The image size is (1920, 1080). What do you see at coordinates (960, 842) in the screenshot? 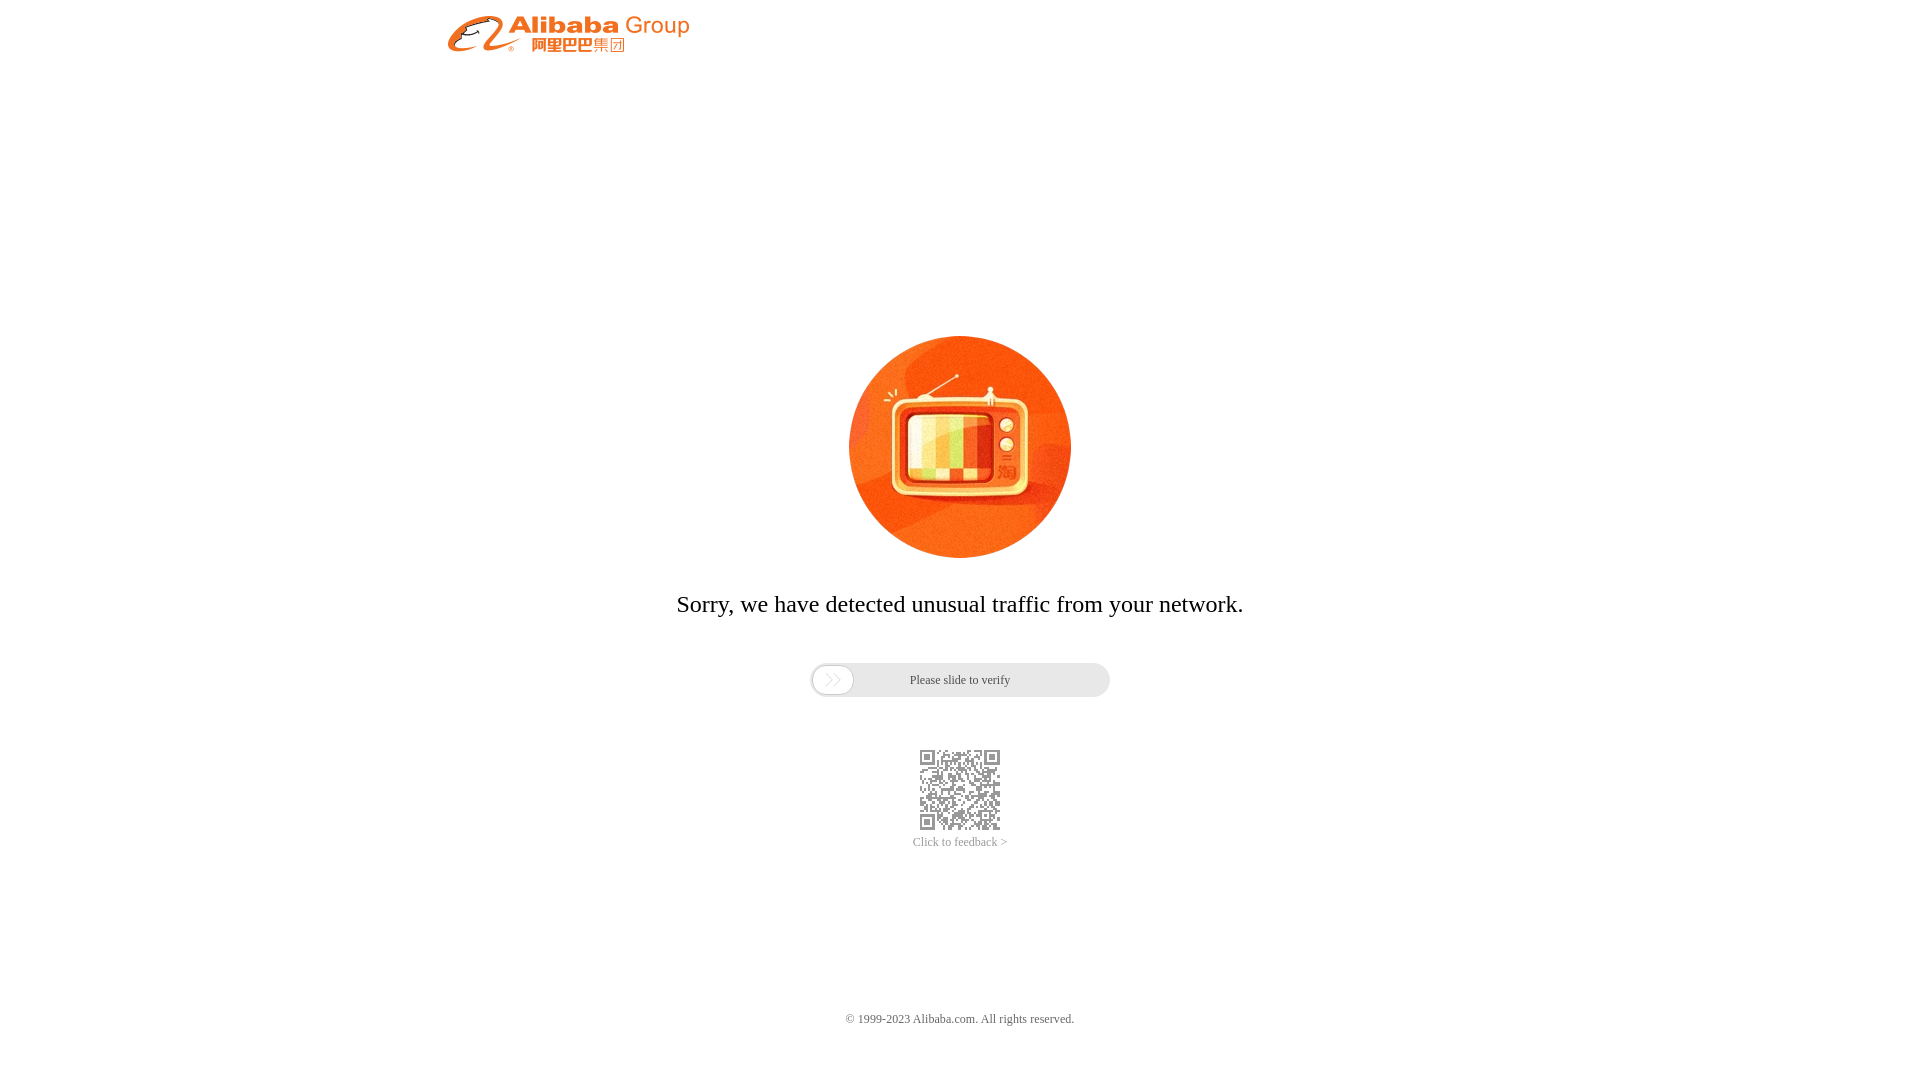
I see `Click to feedback >` at bounding box center [960, 842].